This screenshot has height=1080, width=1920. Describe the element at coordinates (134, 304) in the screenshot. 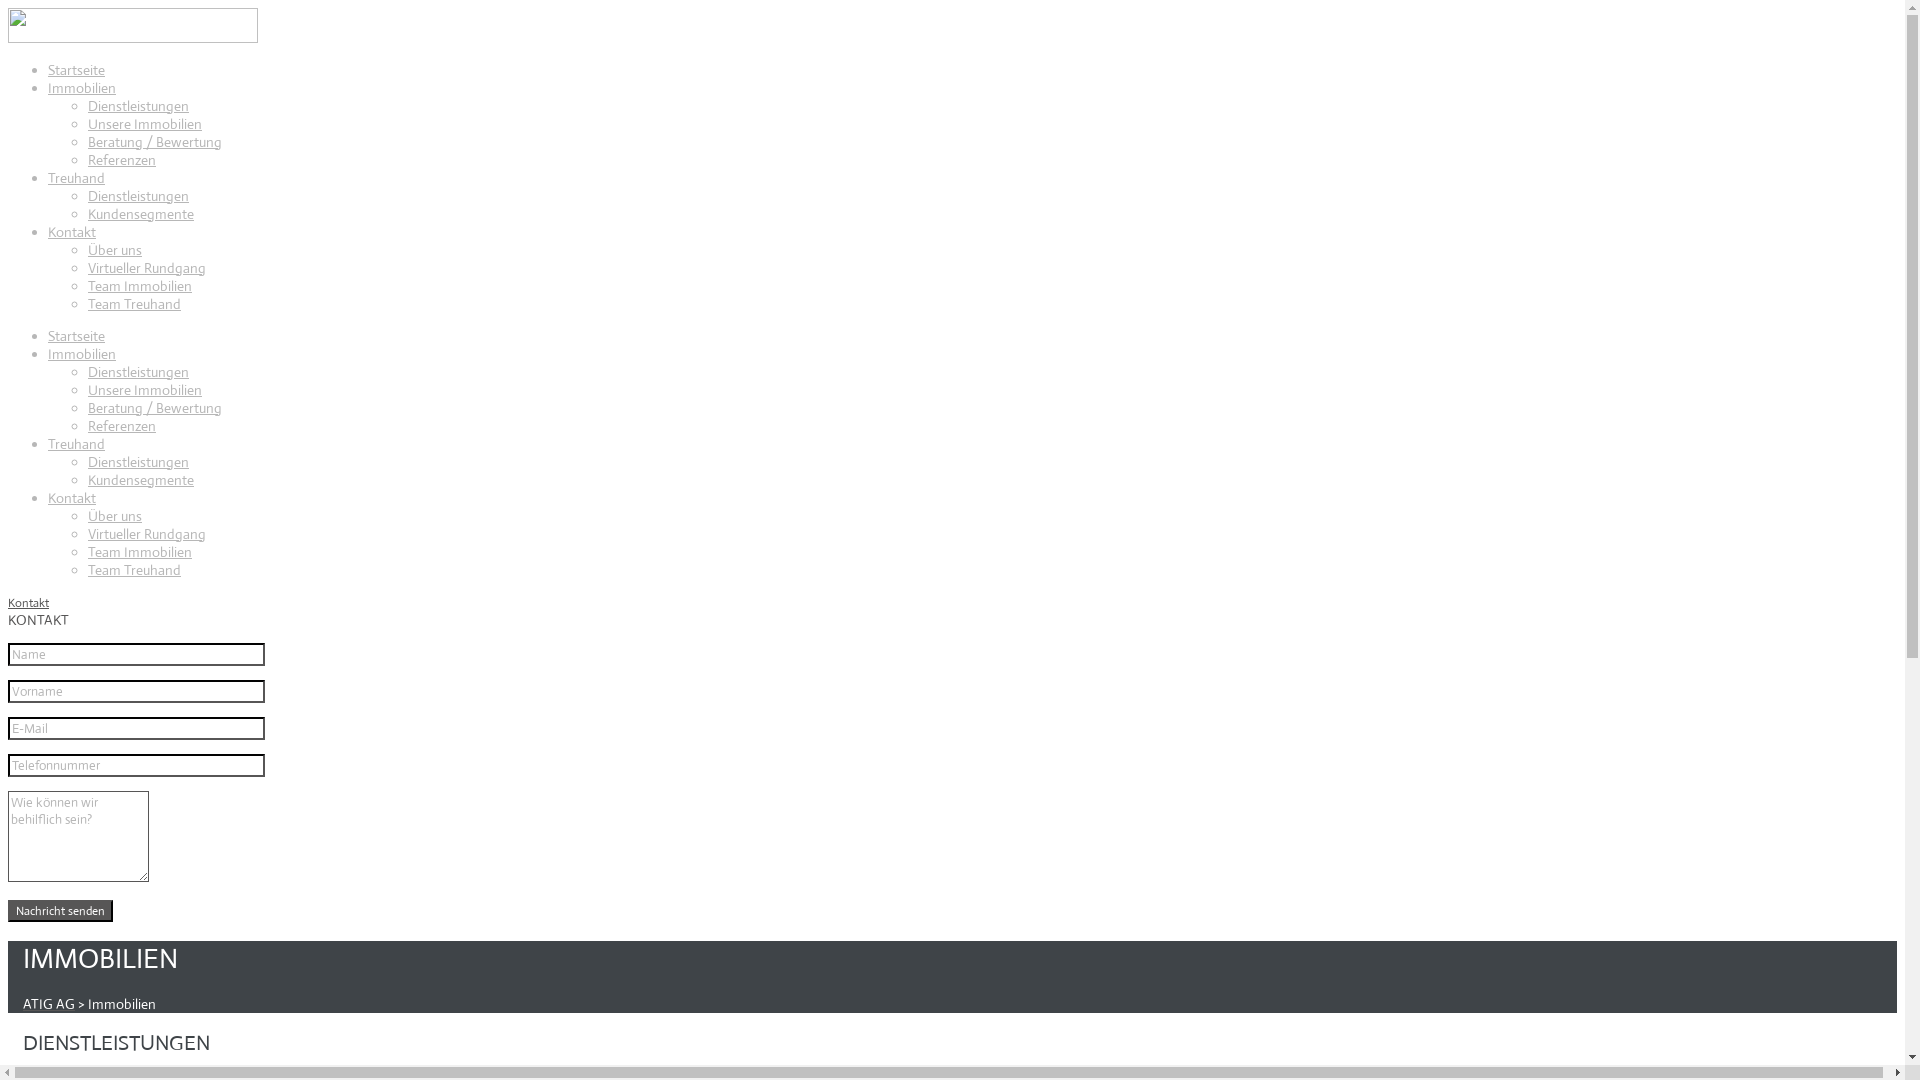

I see `Team Treuhand` at that location.